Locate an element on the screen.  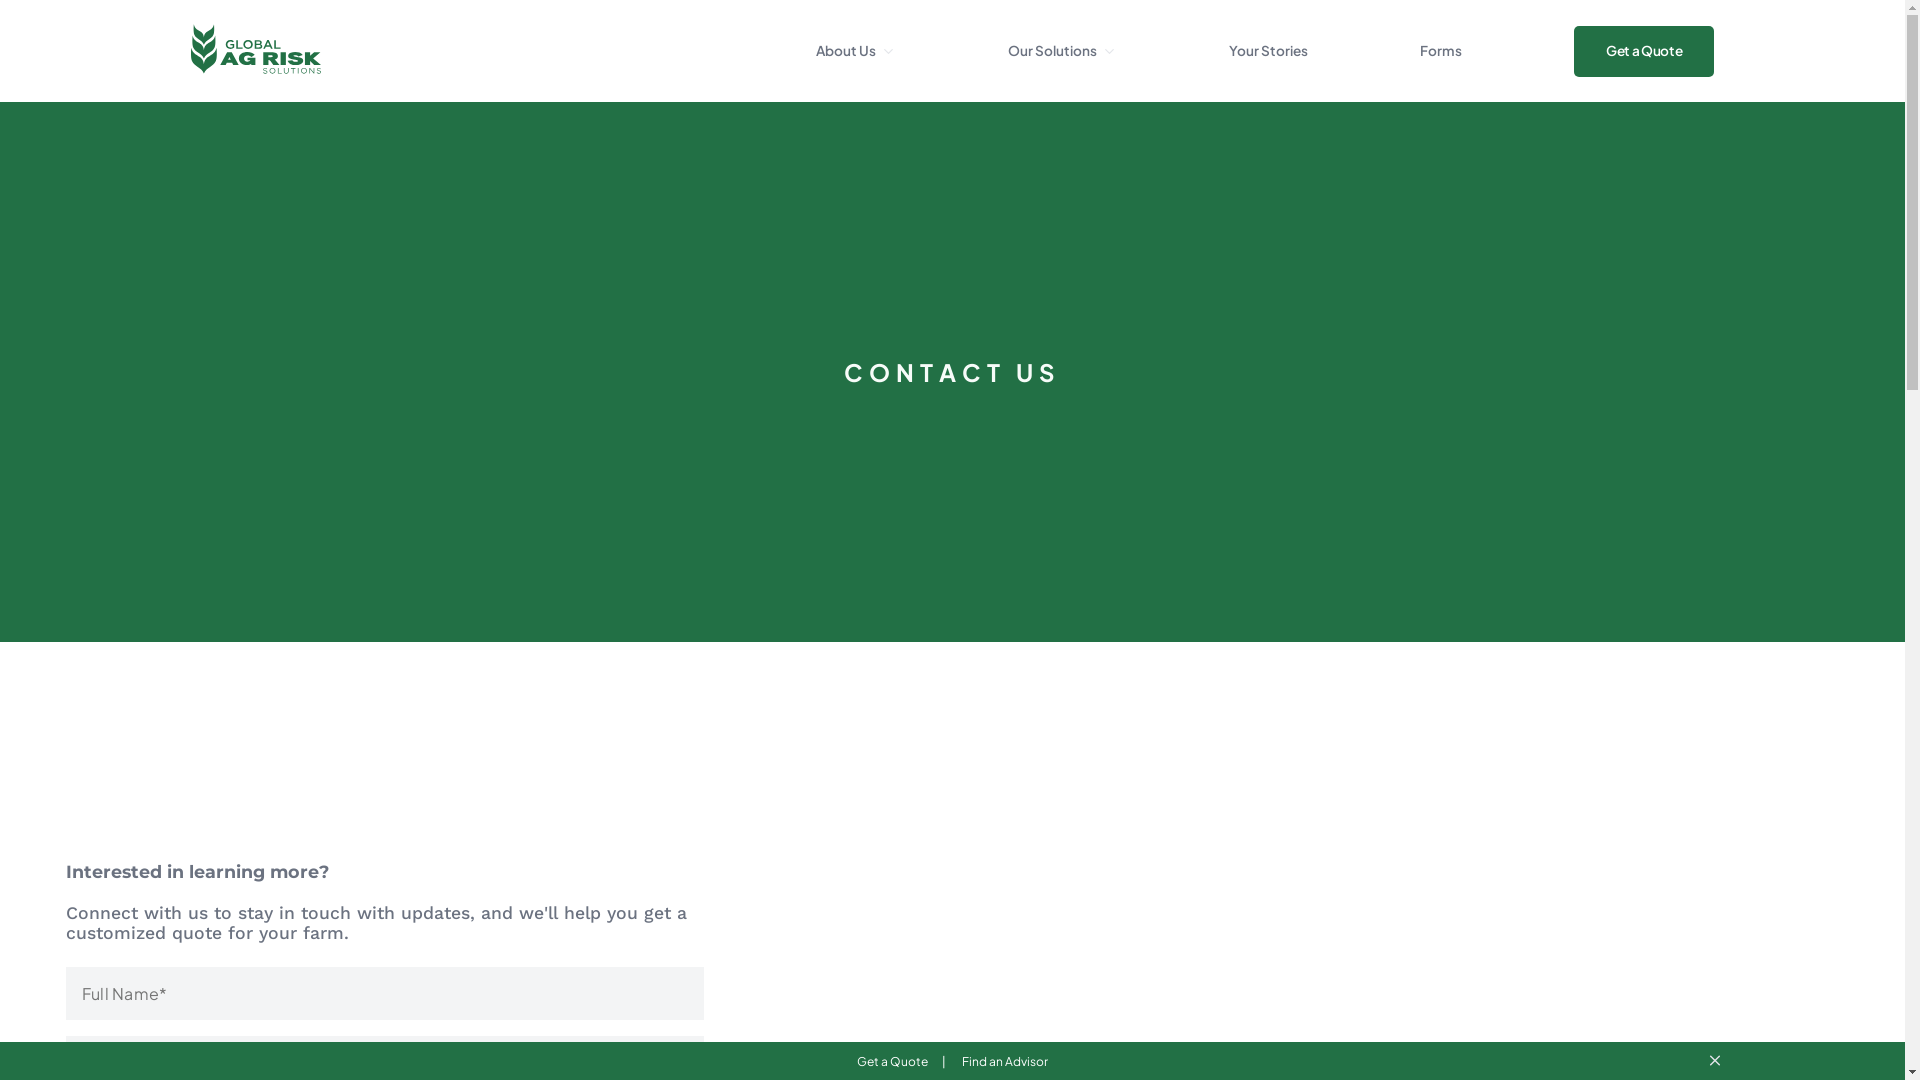
Your Stories is located at coordinates (1268, 50).